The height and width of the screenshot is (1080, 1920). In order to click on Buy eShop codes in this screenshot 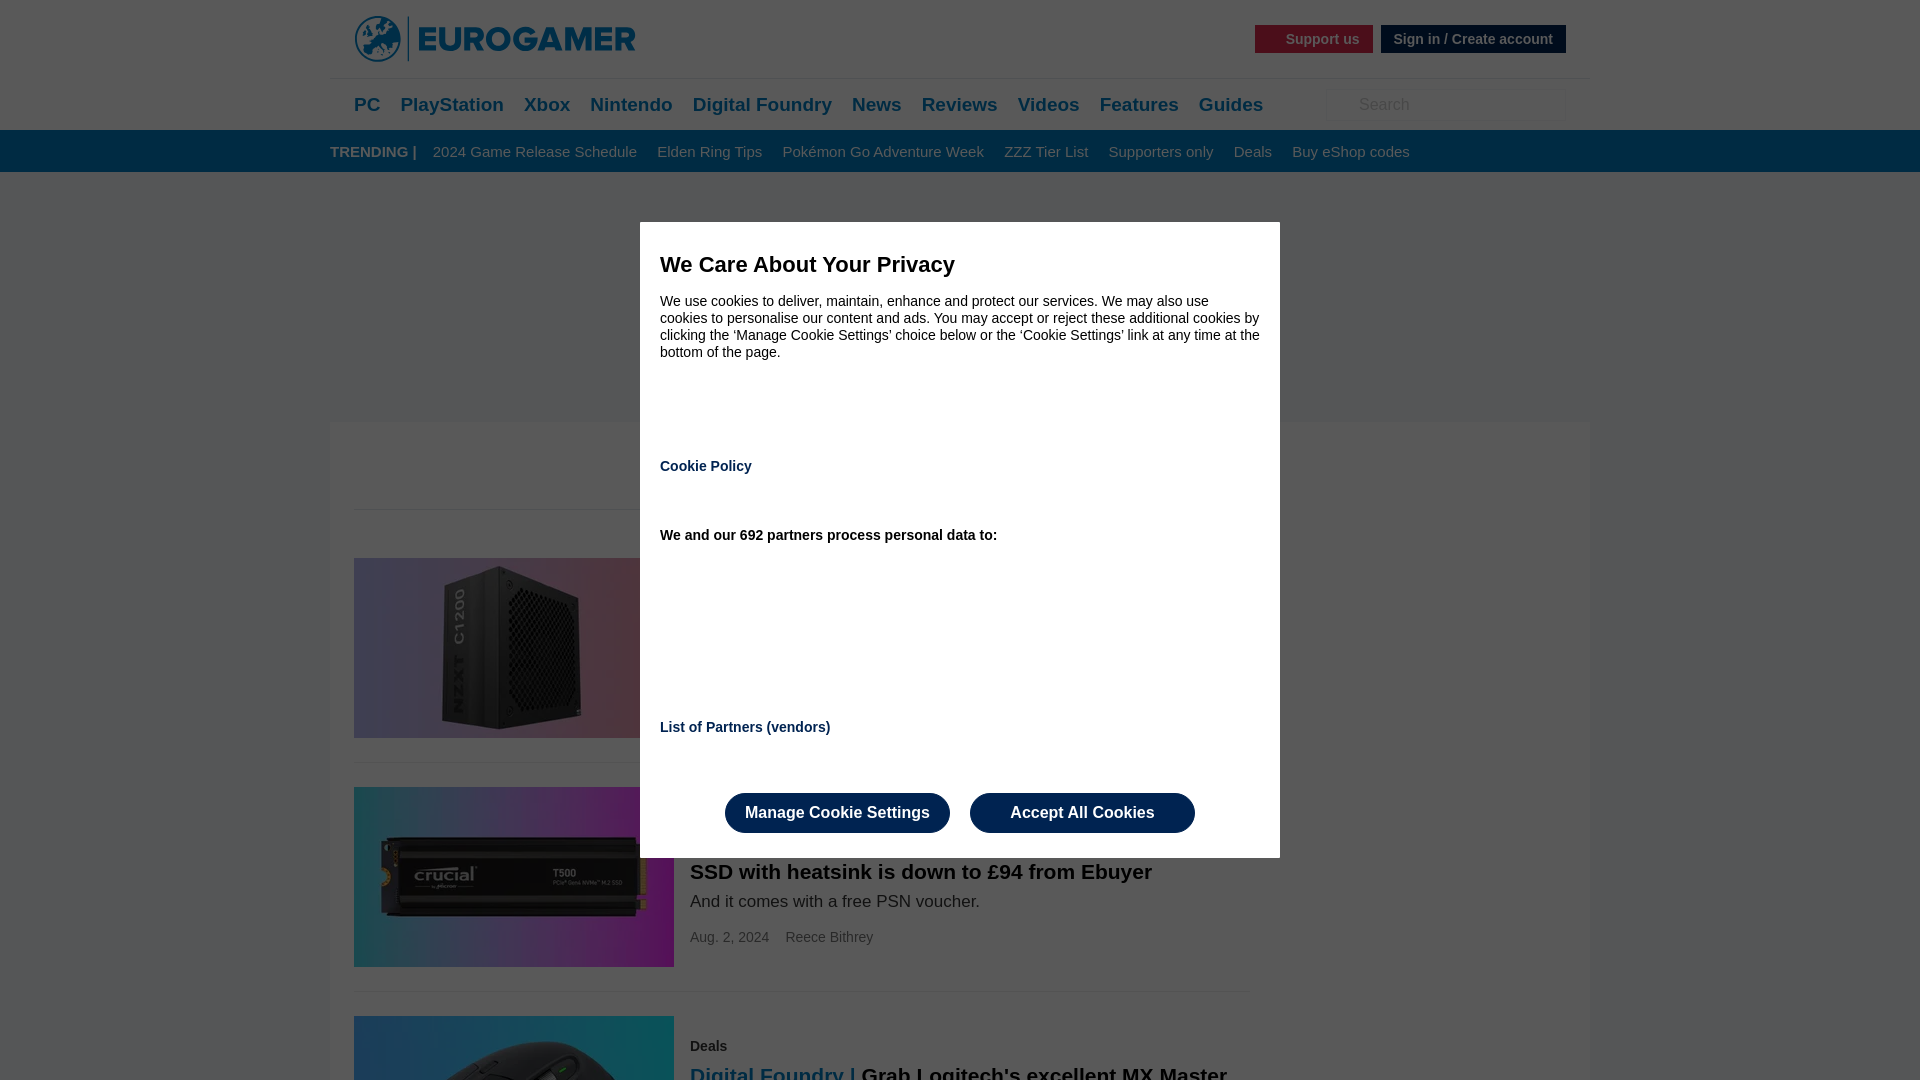, I will do `click(1350, 152)`.